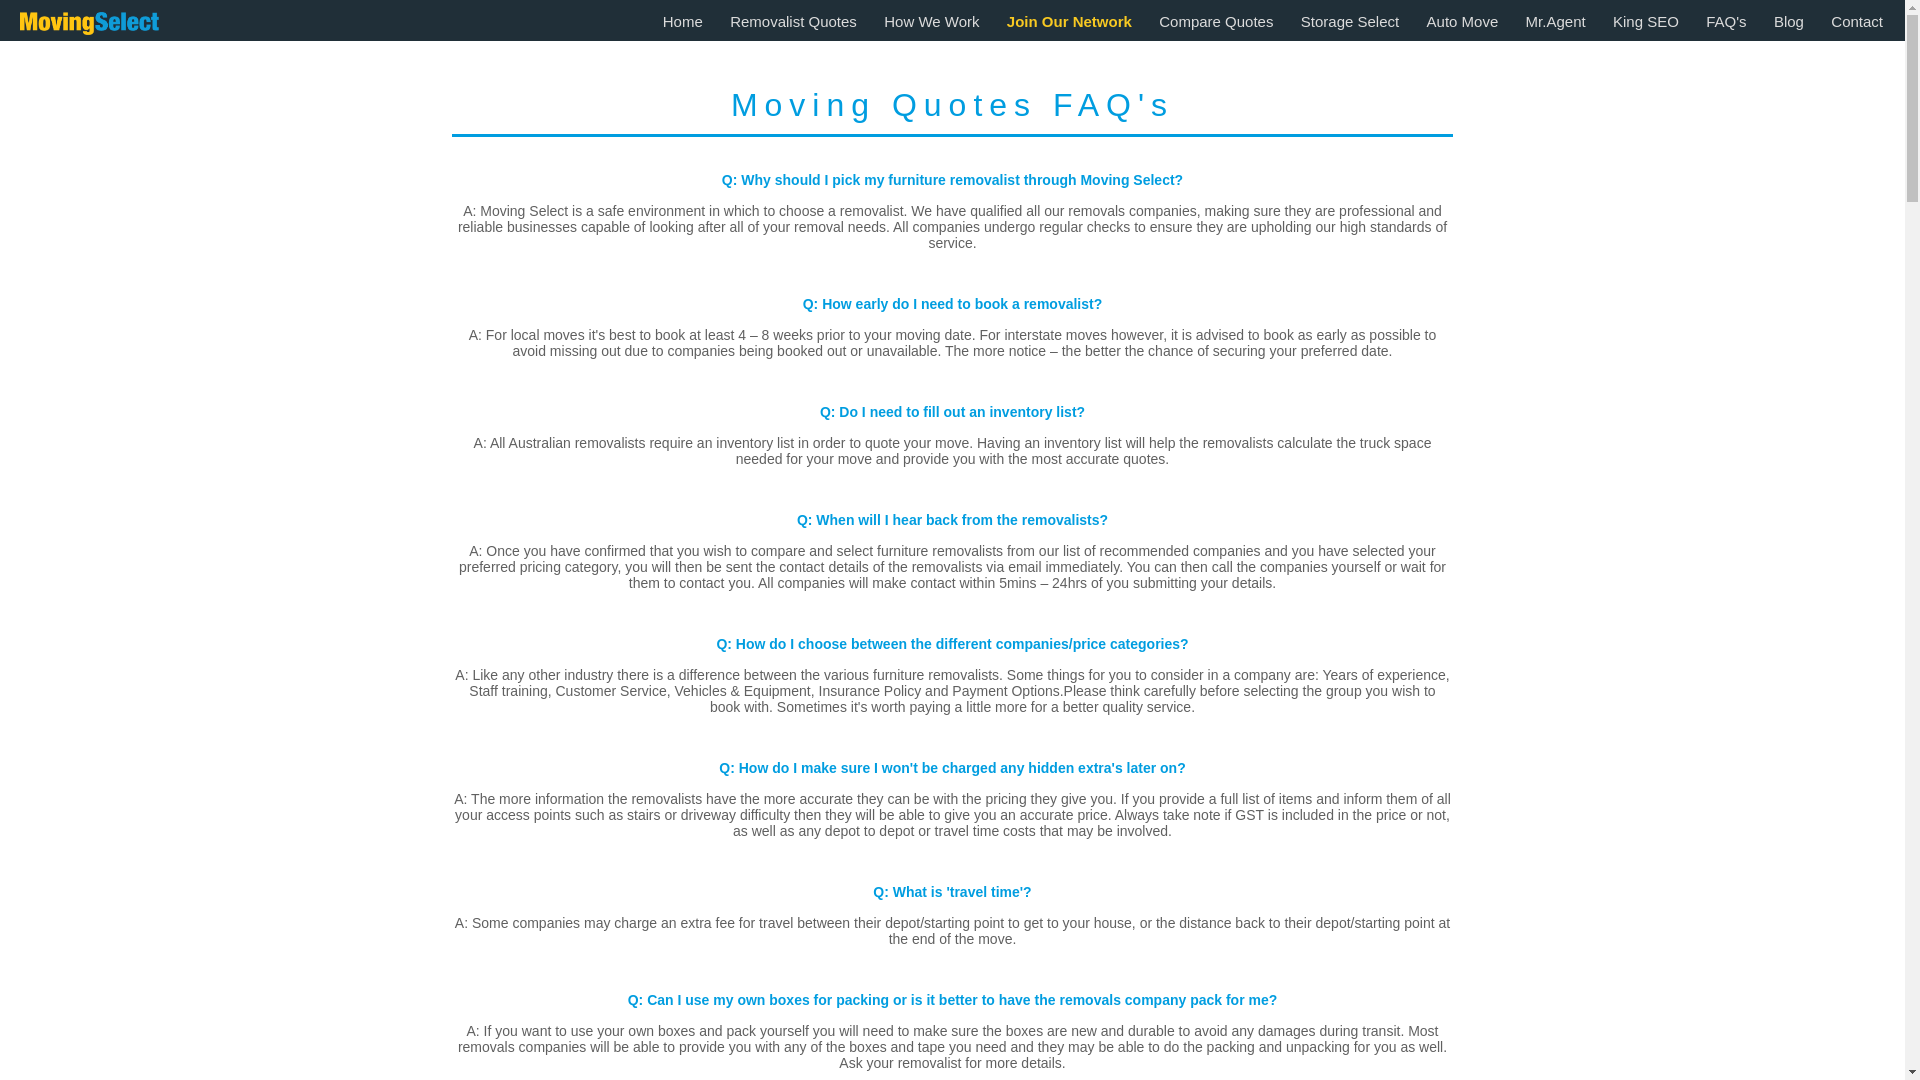 The height and width of the screenshot is (1080, 1920). Describe the element at coordinates (1646, 22) in the screenshot. I see `King SEO` at that location.